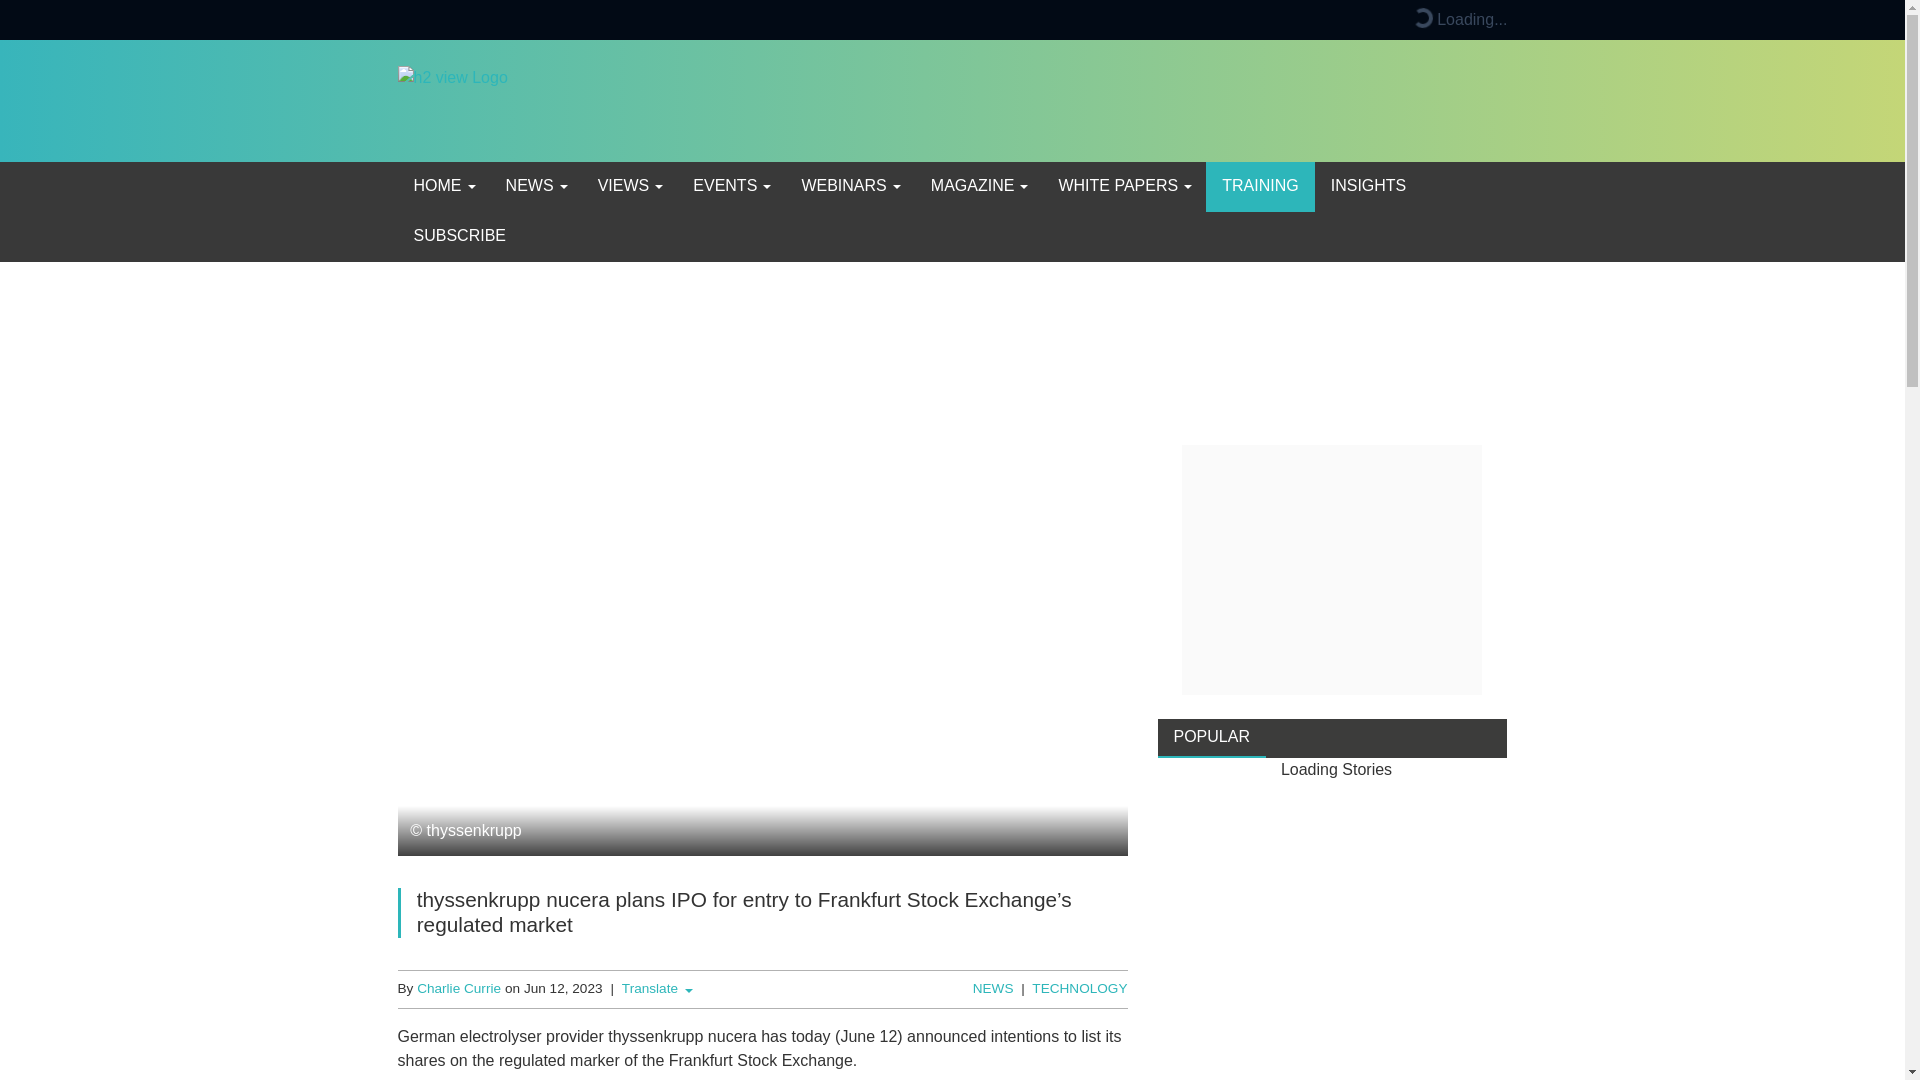 This screenshot has height=1080, width=1920. Describe the element at coordinates (452, 99) in the screenshot. I see `H2 View` at that location.